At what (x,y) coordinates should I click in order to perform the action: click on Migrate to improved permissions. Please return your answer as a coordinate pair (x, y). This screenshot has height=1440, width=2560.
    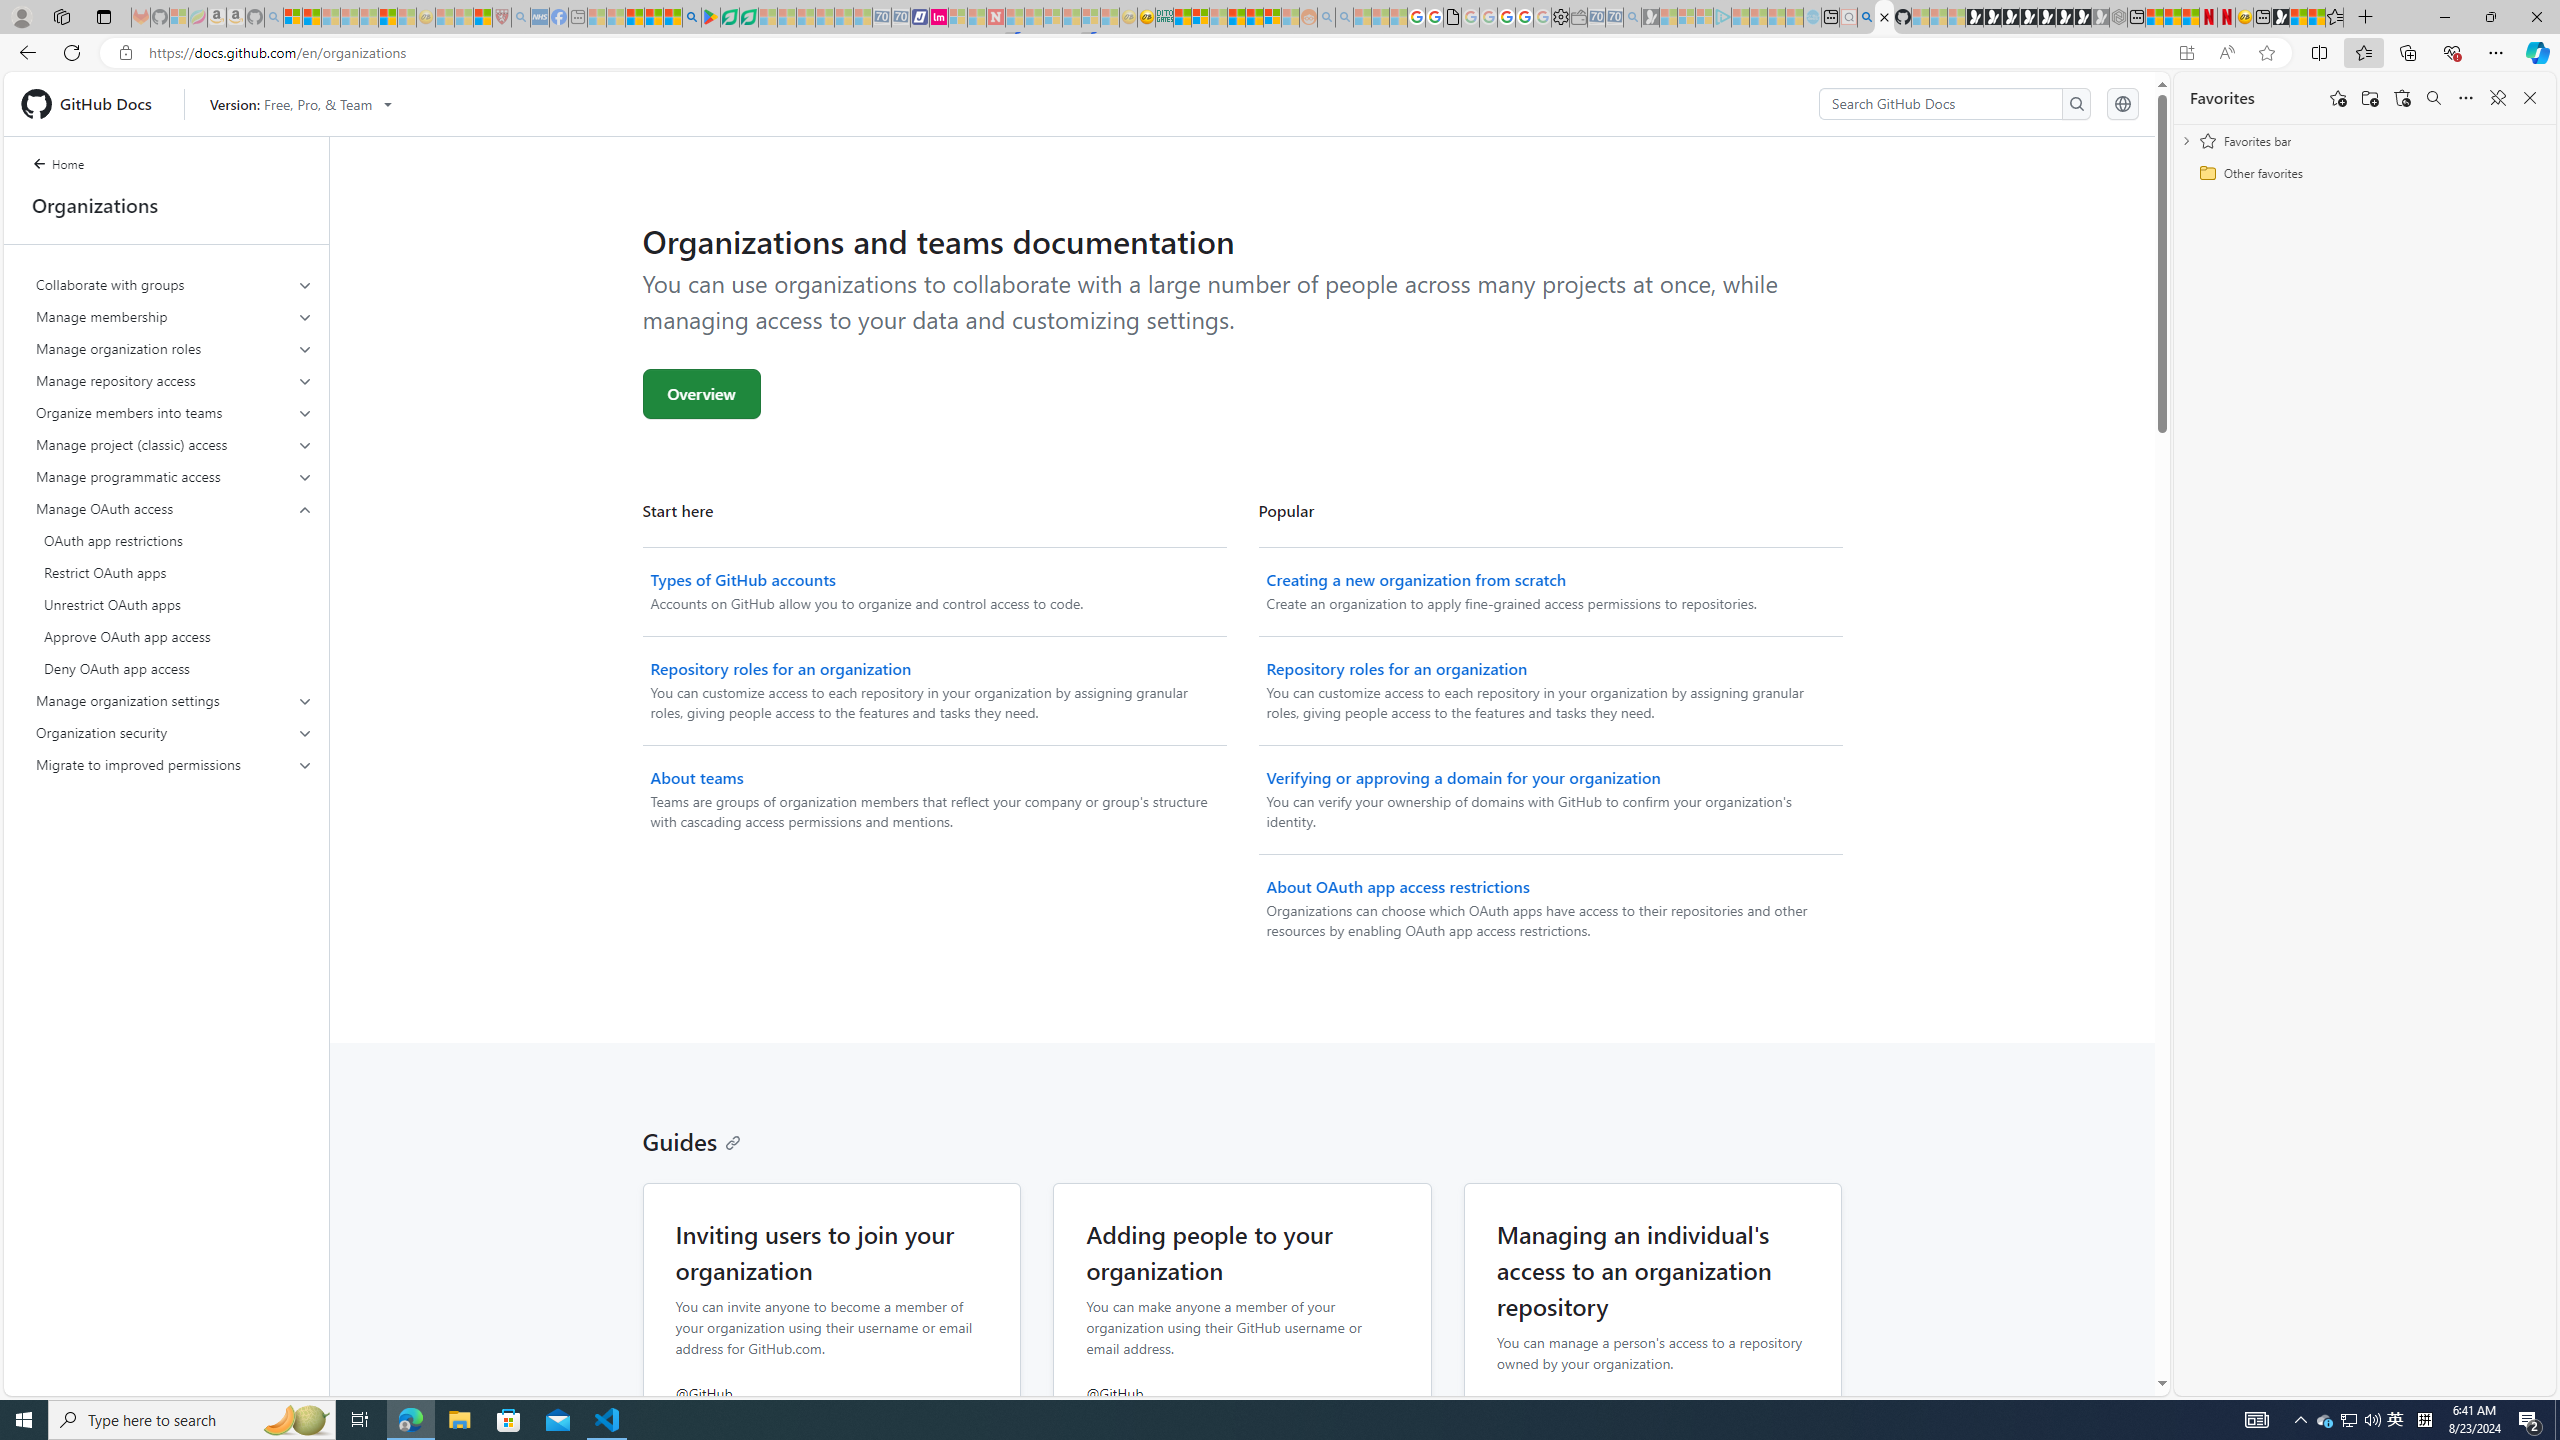
    Looking at the image, I should click on (174, 764).